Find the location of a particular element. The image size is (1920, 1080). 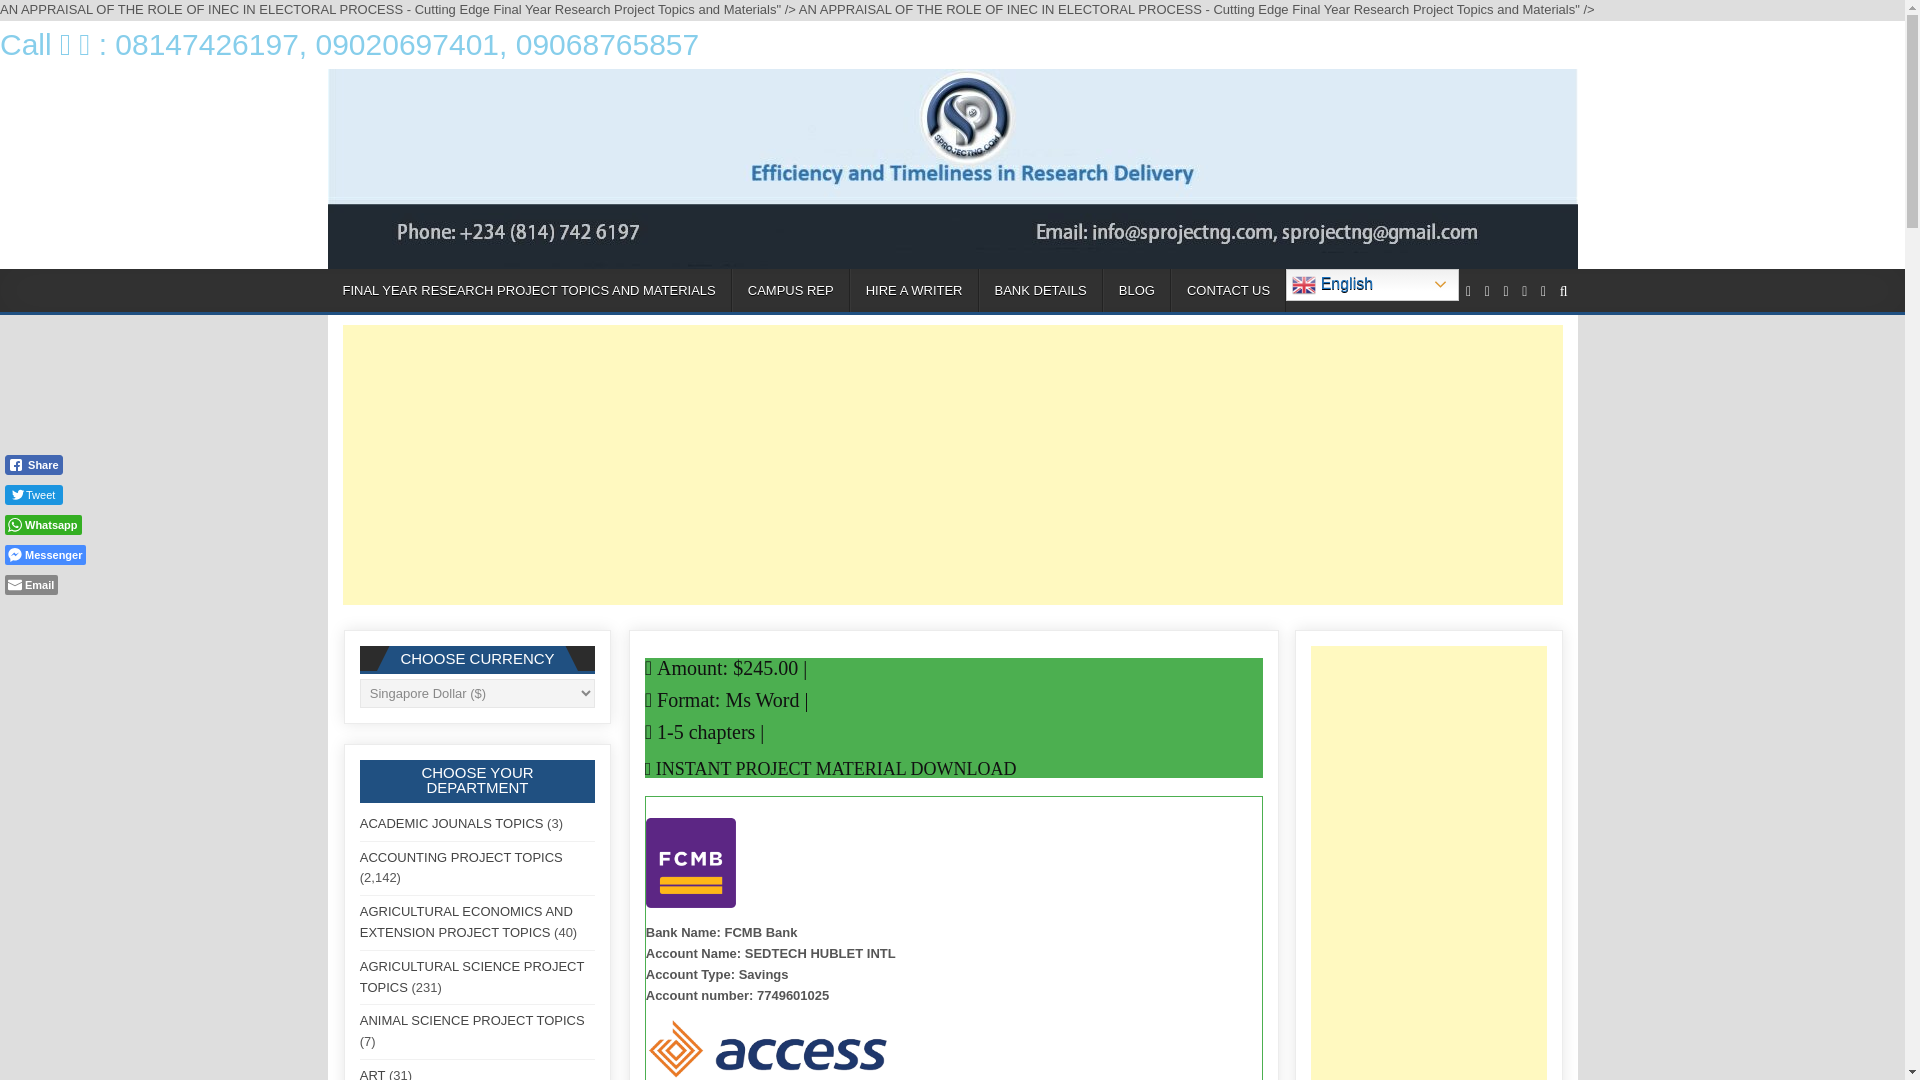

BLOG is located at coordinates (1136, 290).